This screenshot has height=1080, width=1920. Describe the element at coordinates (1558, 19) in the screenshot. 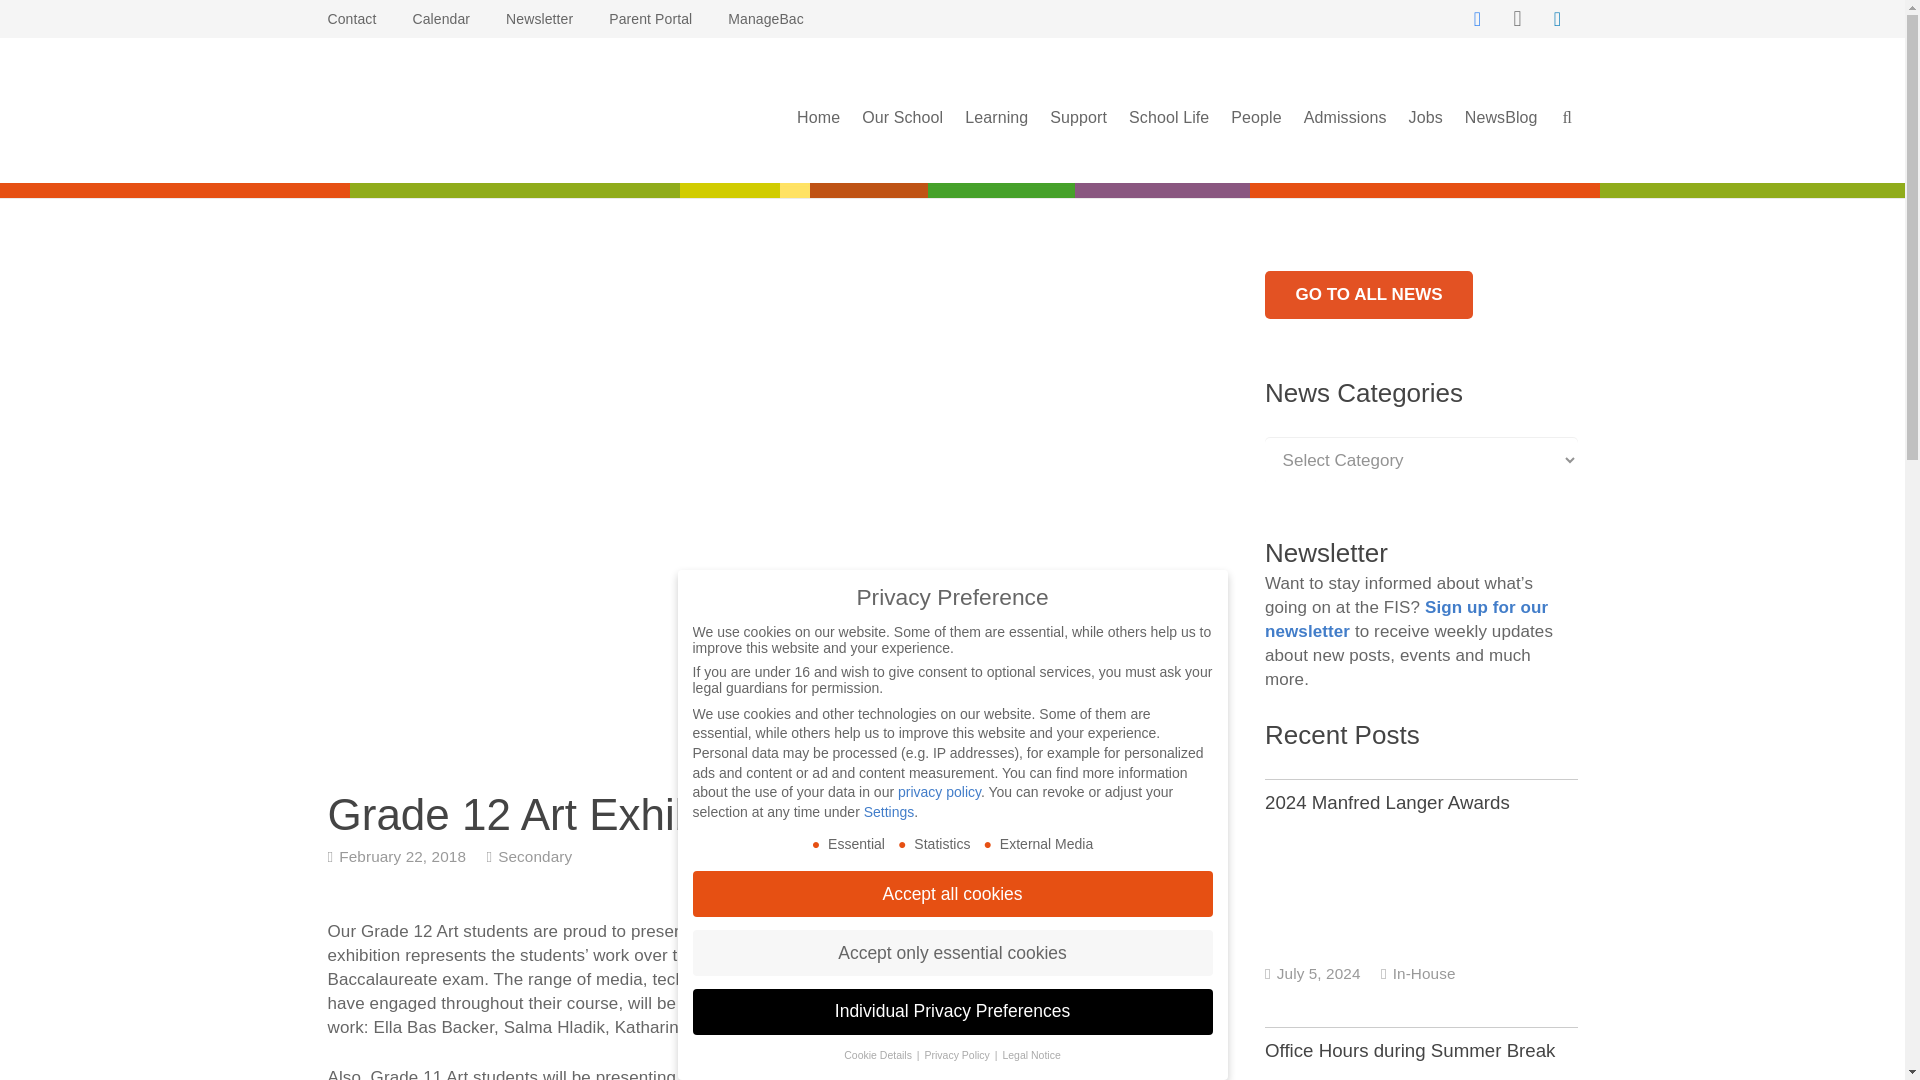

I see `LinkedIn` at that location.